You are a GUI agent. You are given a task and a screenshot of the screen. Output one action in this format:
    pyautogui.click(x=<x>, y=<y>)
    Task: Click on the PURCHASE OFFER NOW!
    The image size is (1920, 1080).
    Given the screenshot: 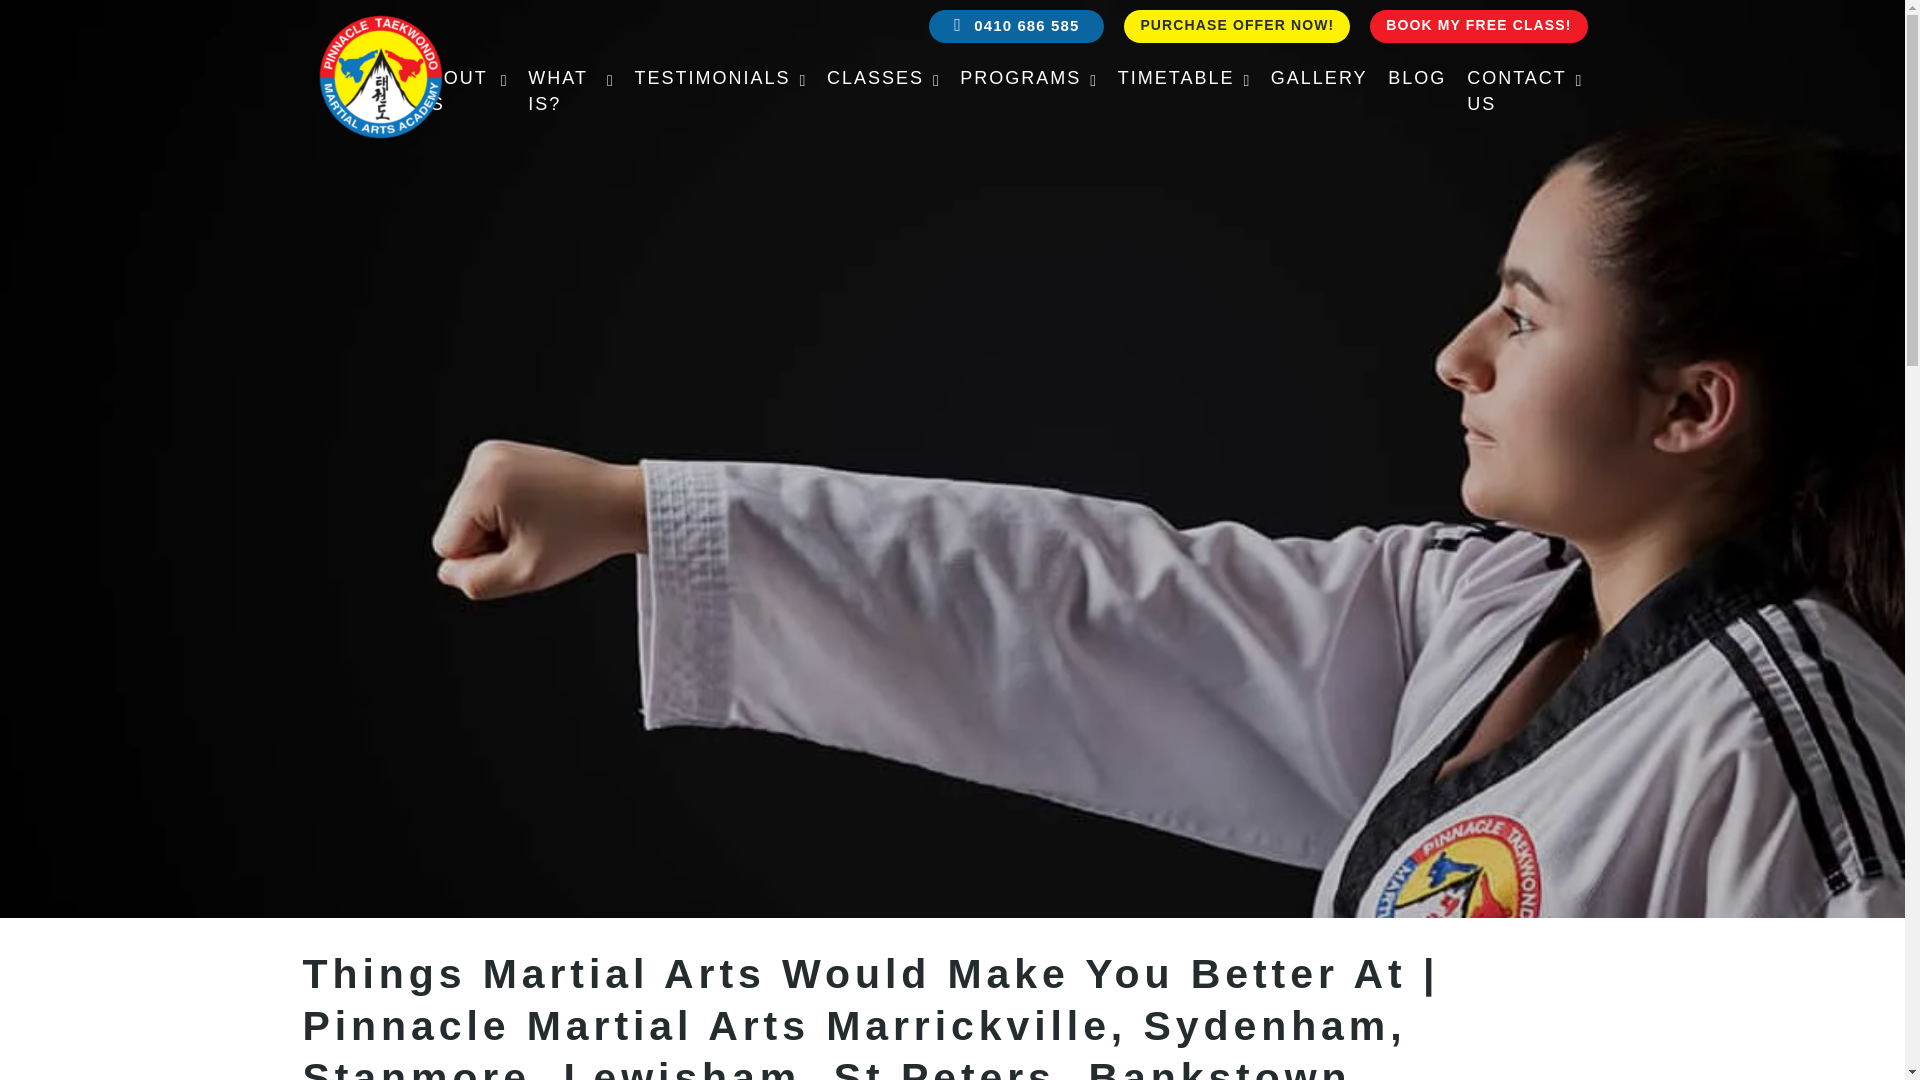 What is the action you would take?
    pyautogui.click(x=1237, y=25)
    